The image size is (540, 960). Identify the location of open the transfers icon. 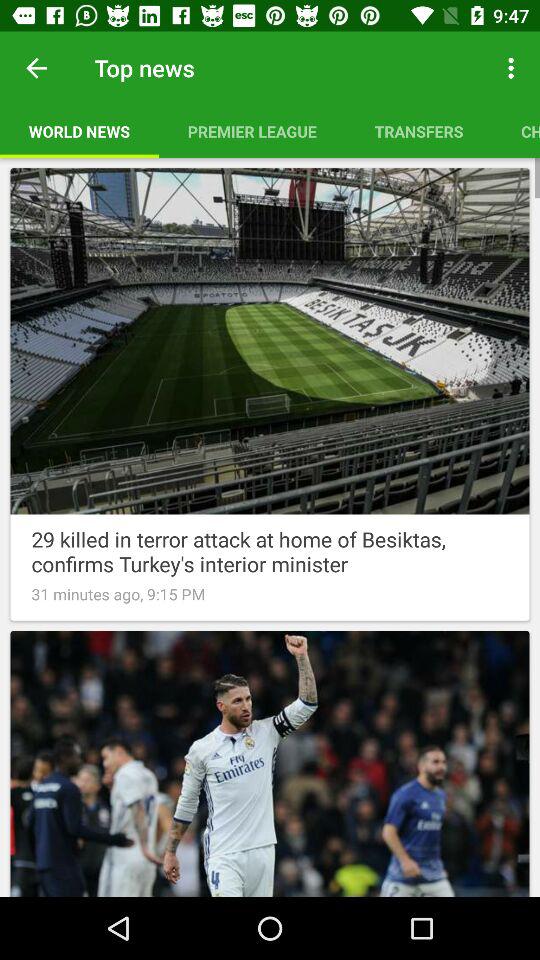
(418, 131).